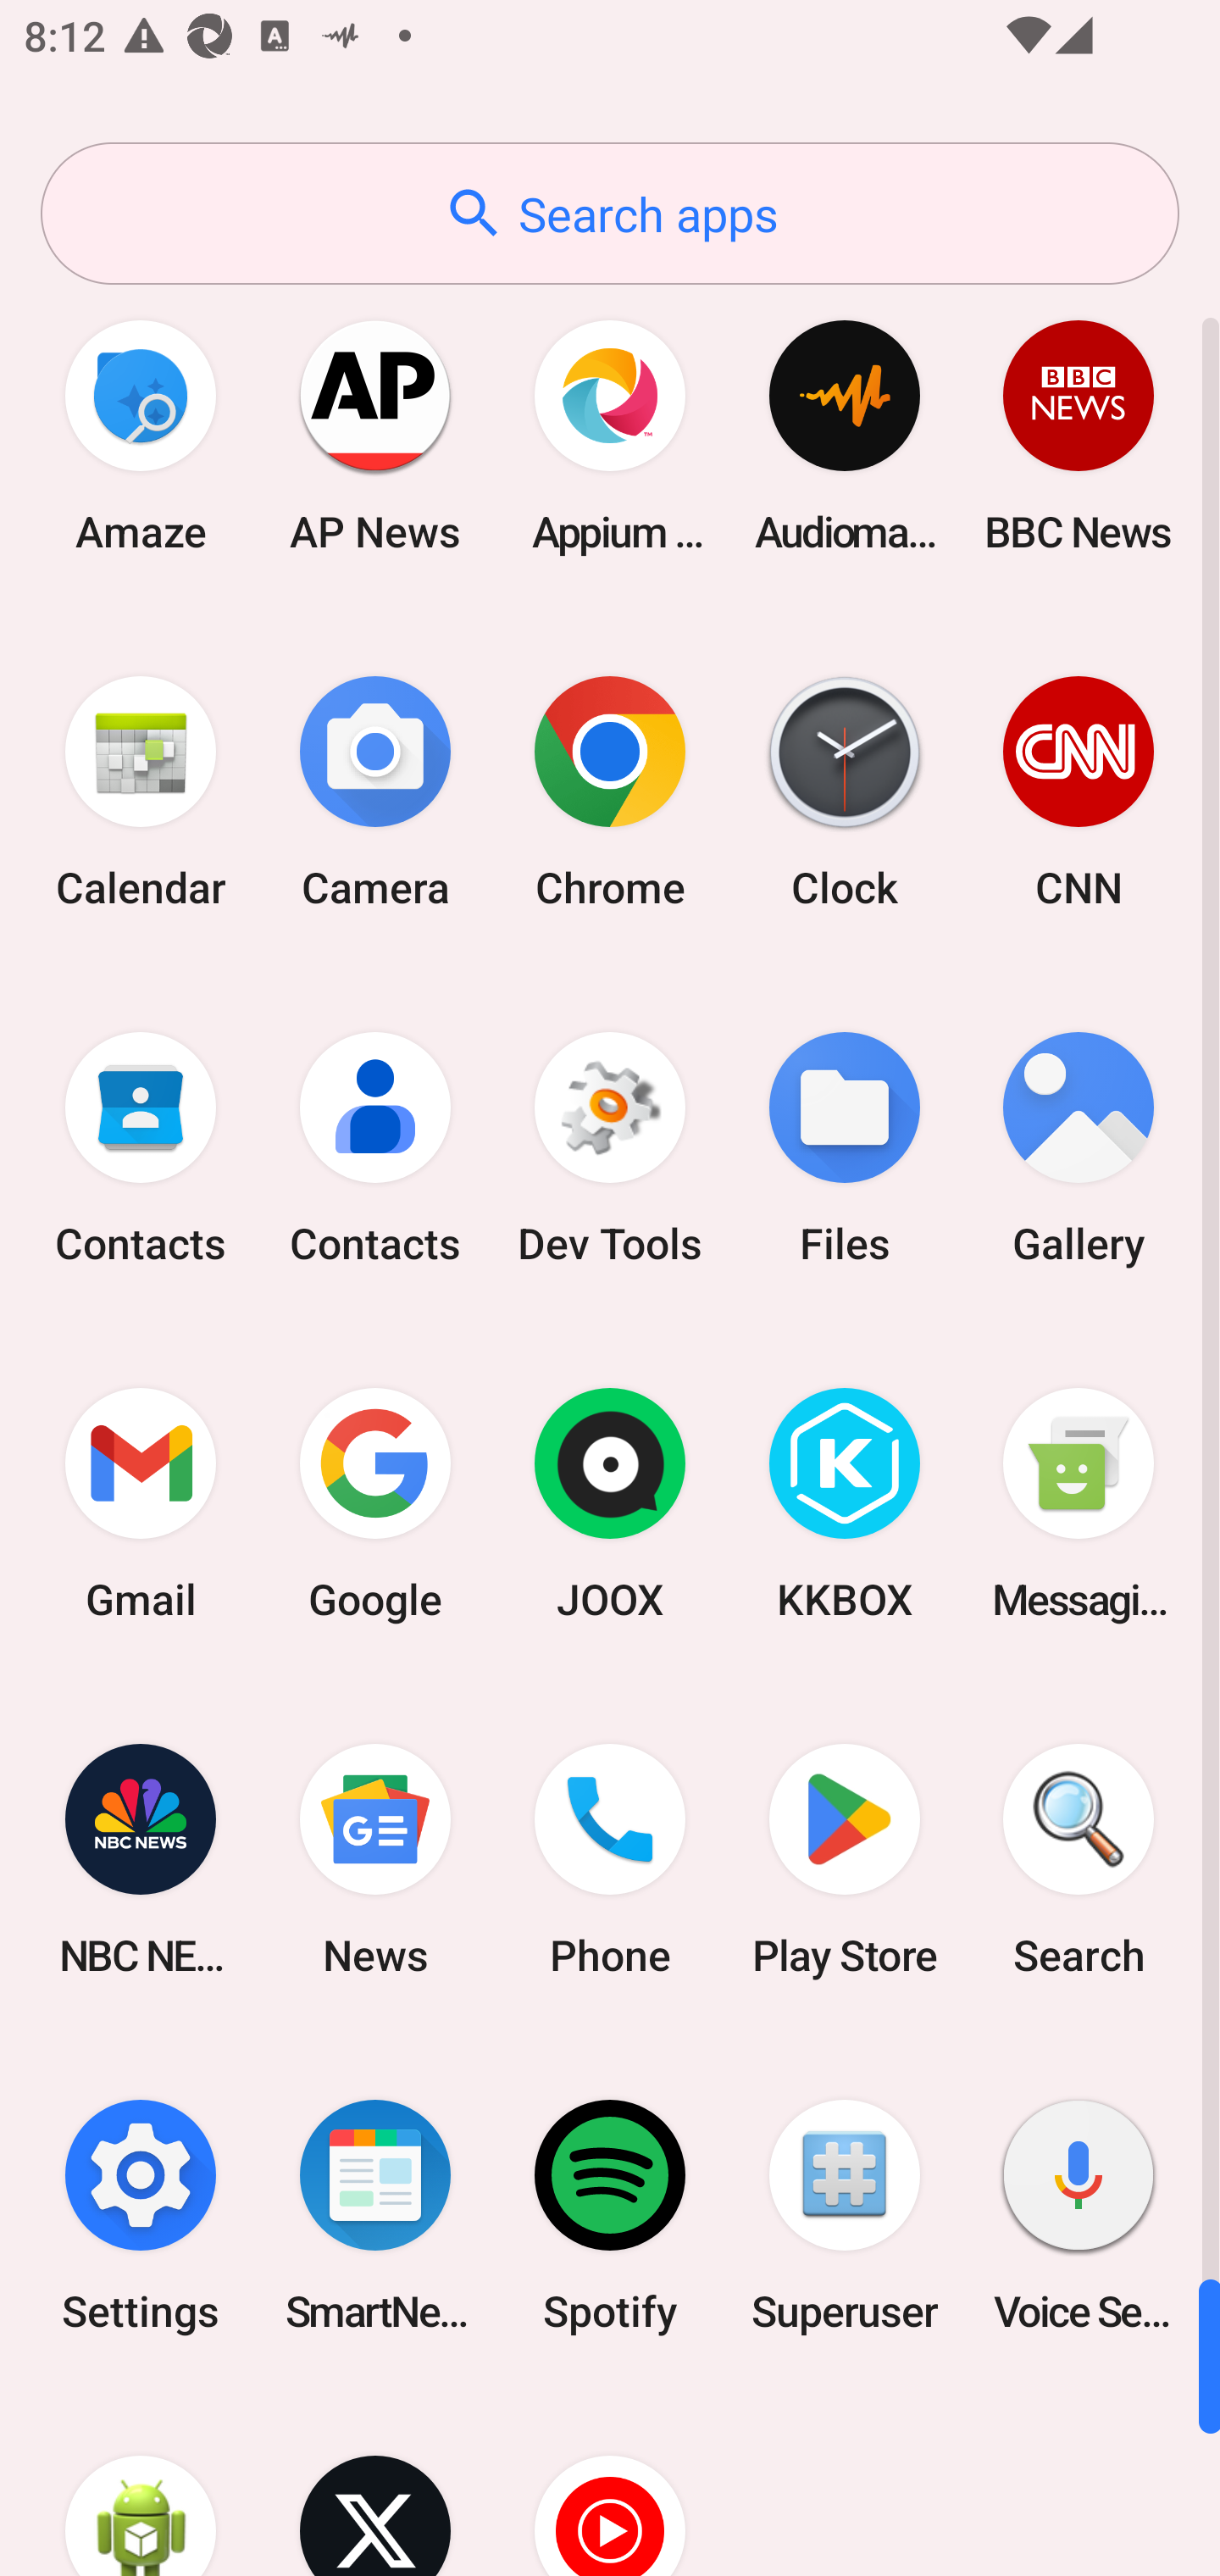 Image resolution: width=1220 pixels, height=2576 pixels. What do you see at coordinates (1079, 2215) in the screenshot?
I see `Voice Search` at bounding box center [1079, 2215].